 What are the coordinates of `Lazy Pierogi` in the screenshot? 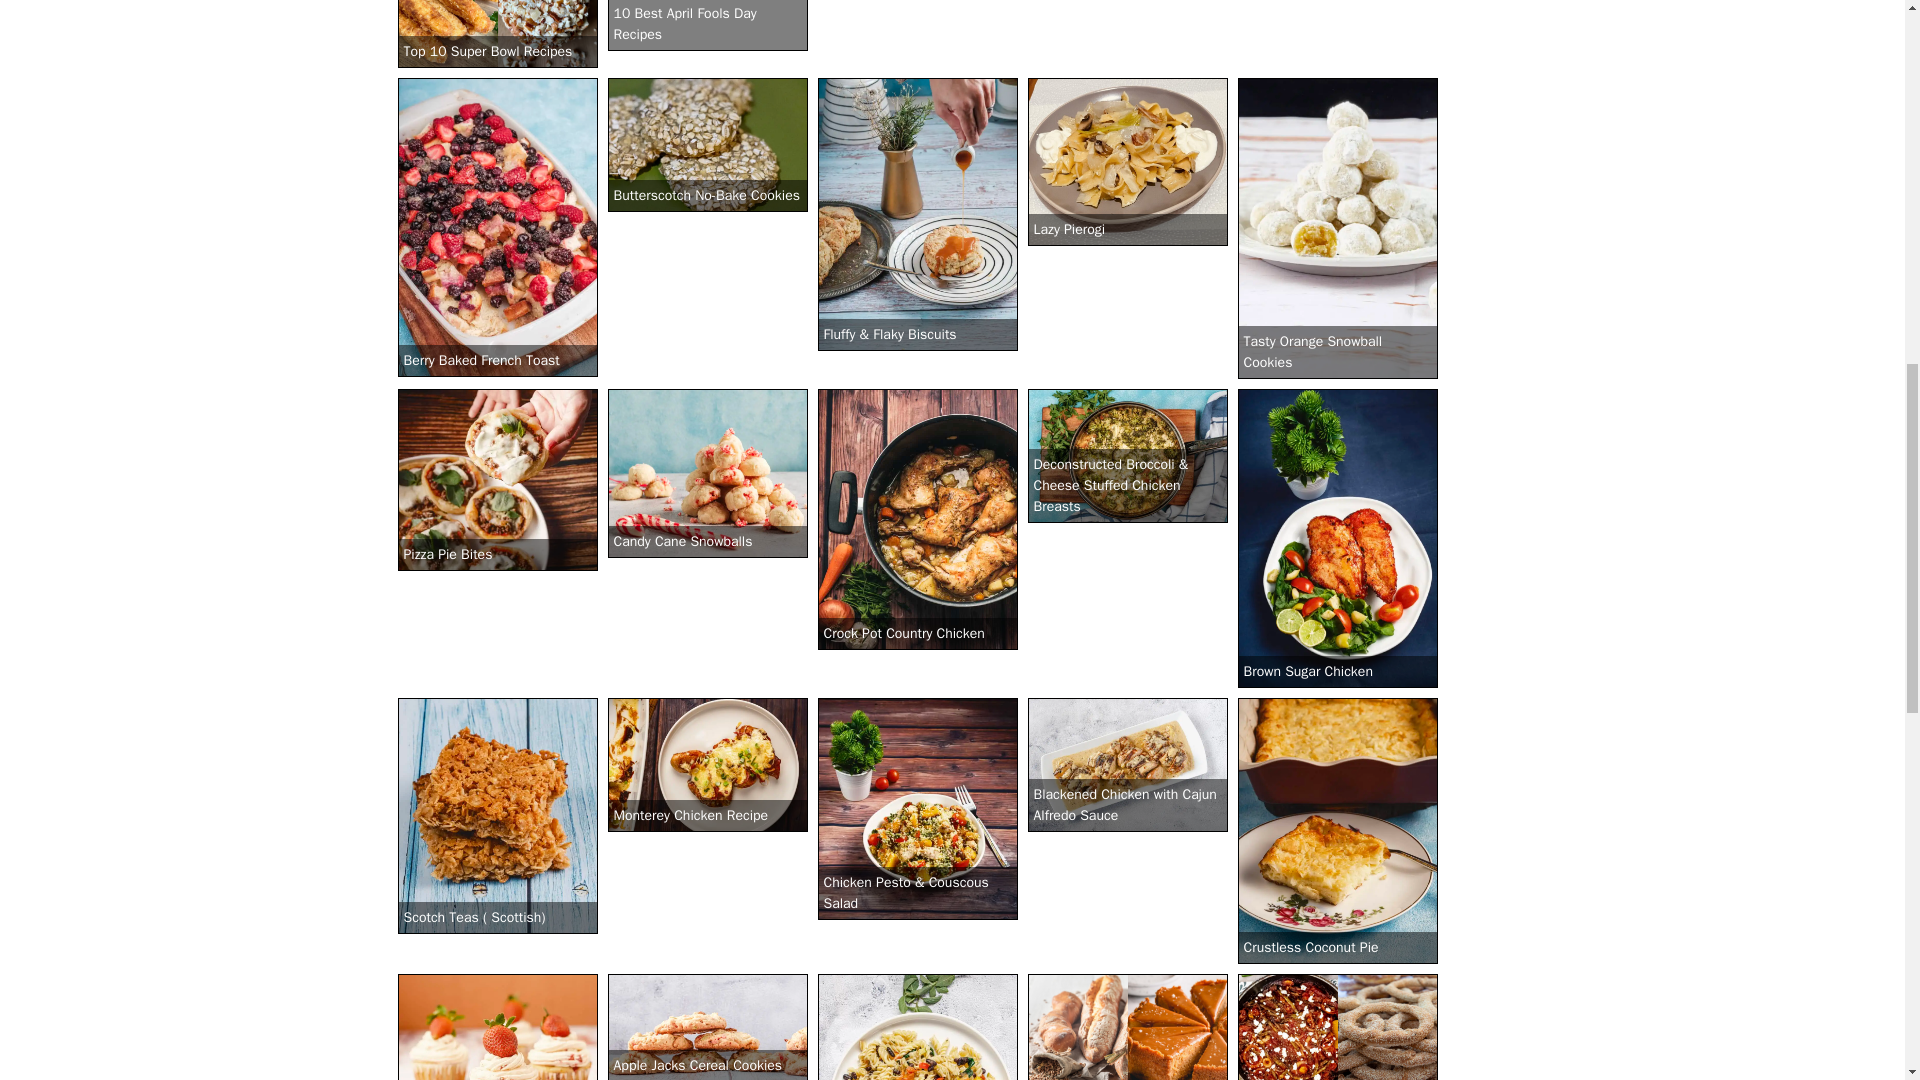 It's located at (1128, 162).